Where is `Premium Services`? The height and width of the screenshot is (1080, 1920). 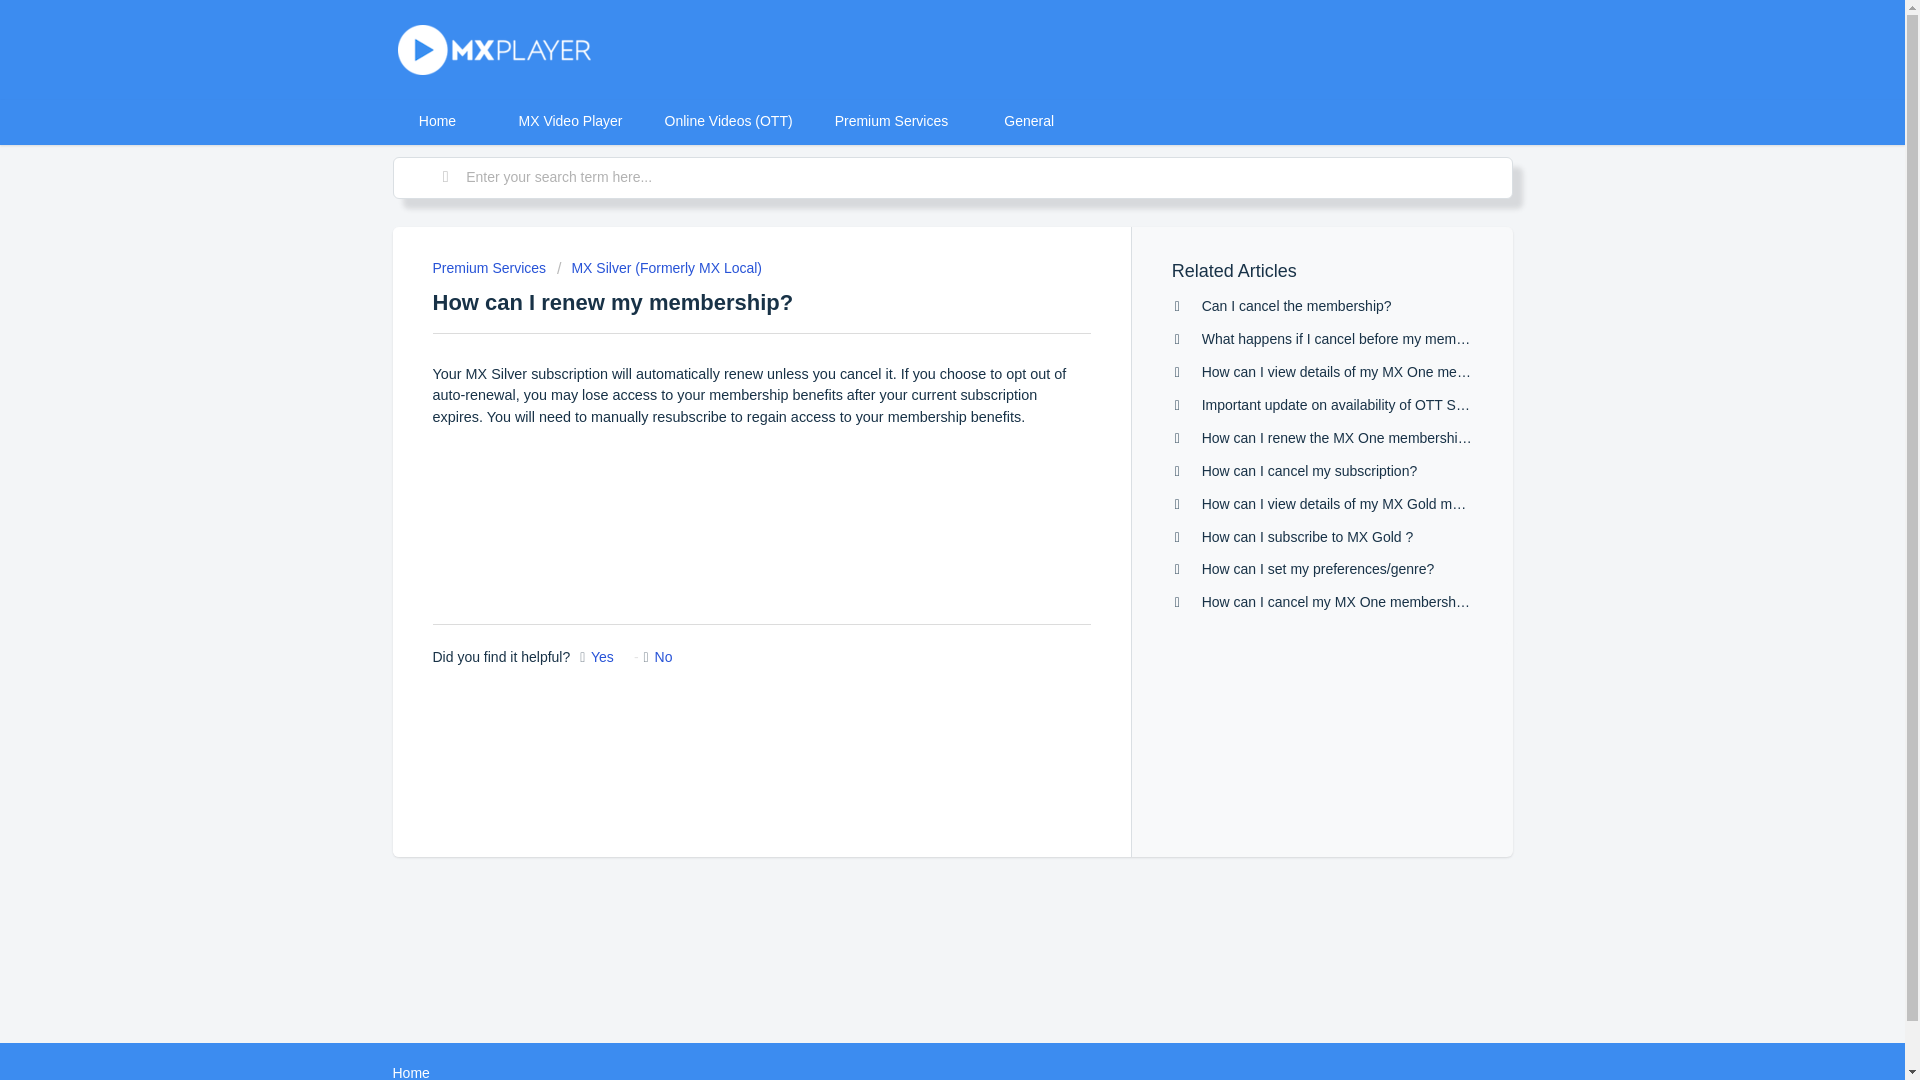
Premium Services is located at coordinates (892, 121).